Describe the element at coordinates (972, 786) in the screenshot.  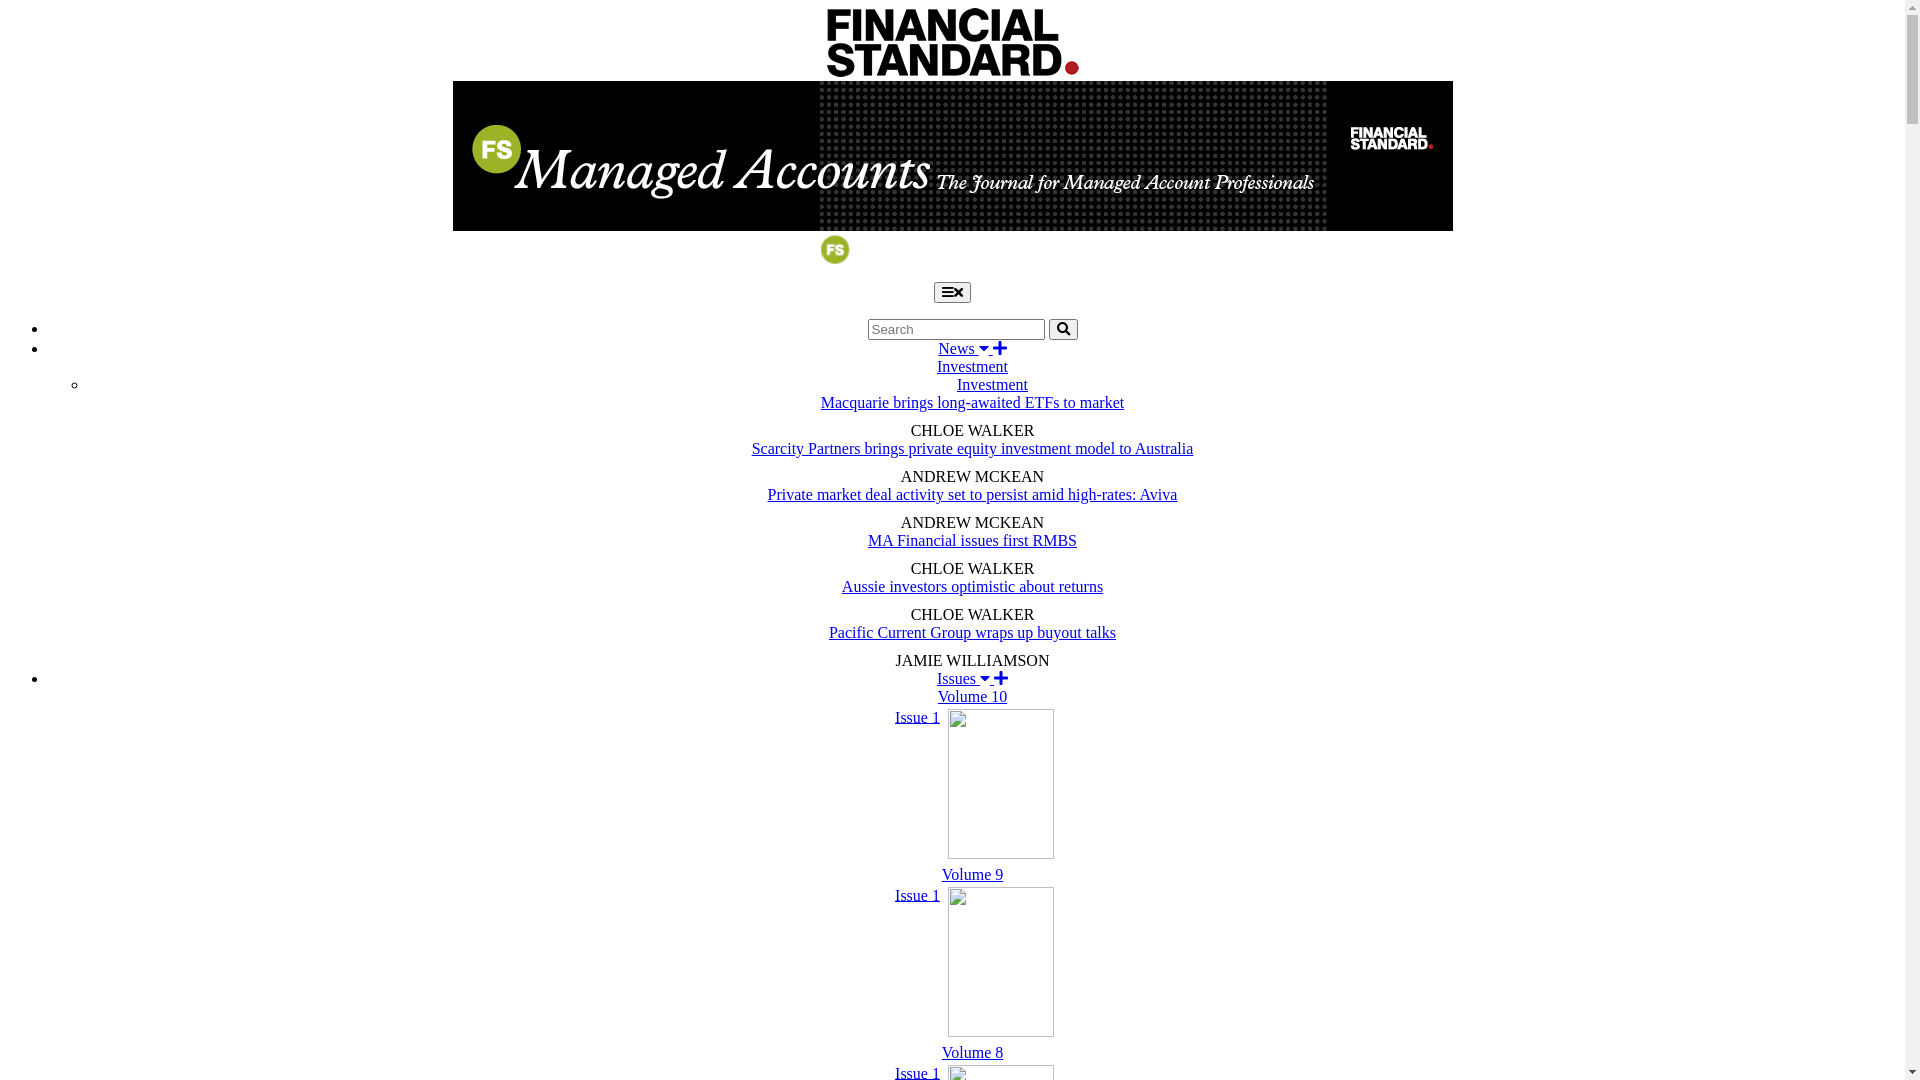
I see `Issue 1` at that location.